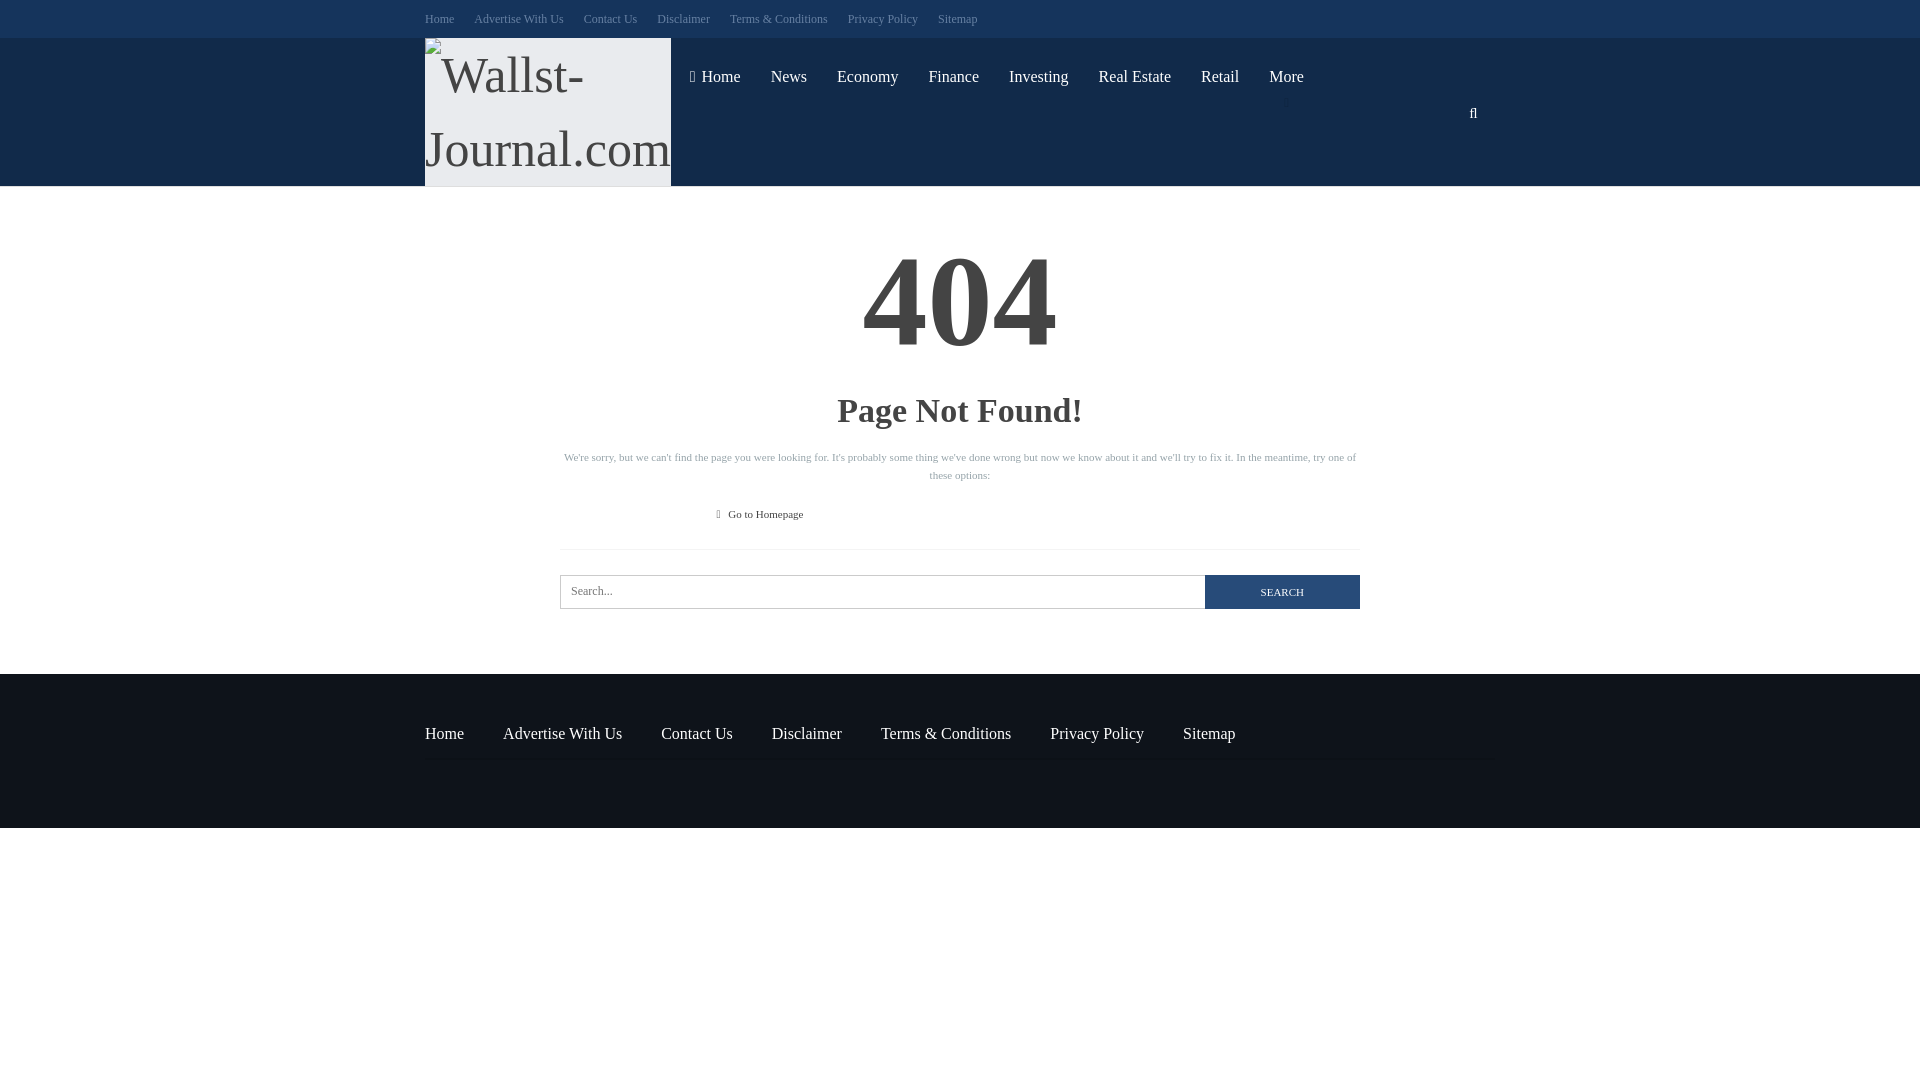  What do you see at coordinates (1097, 732) in the screenshot?
I see `Privacy Policy` at bounding box center [1097, 732].